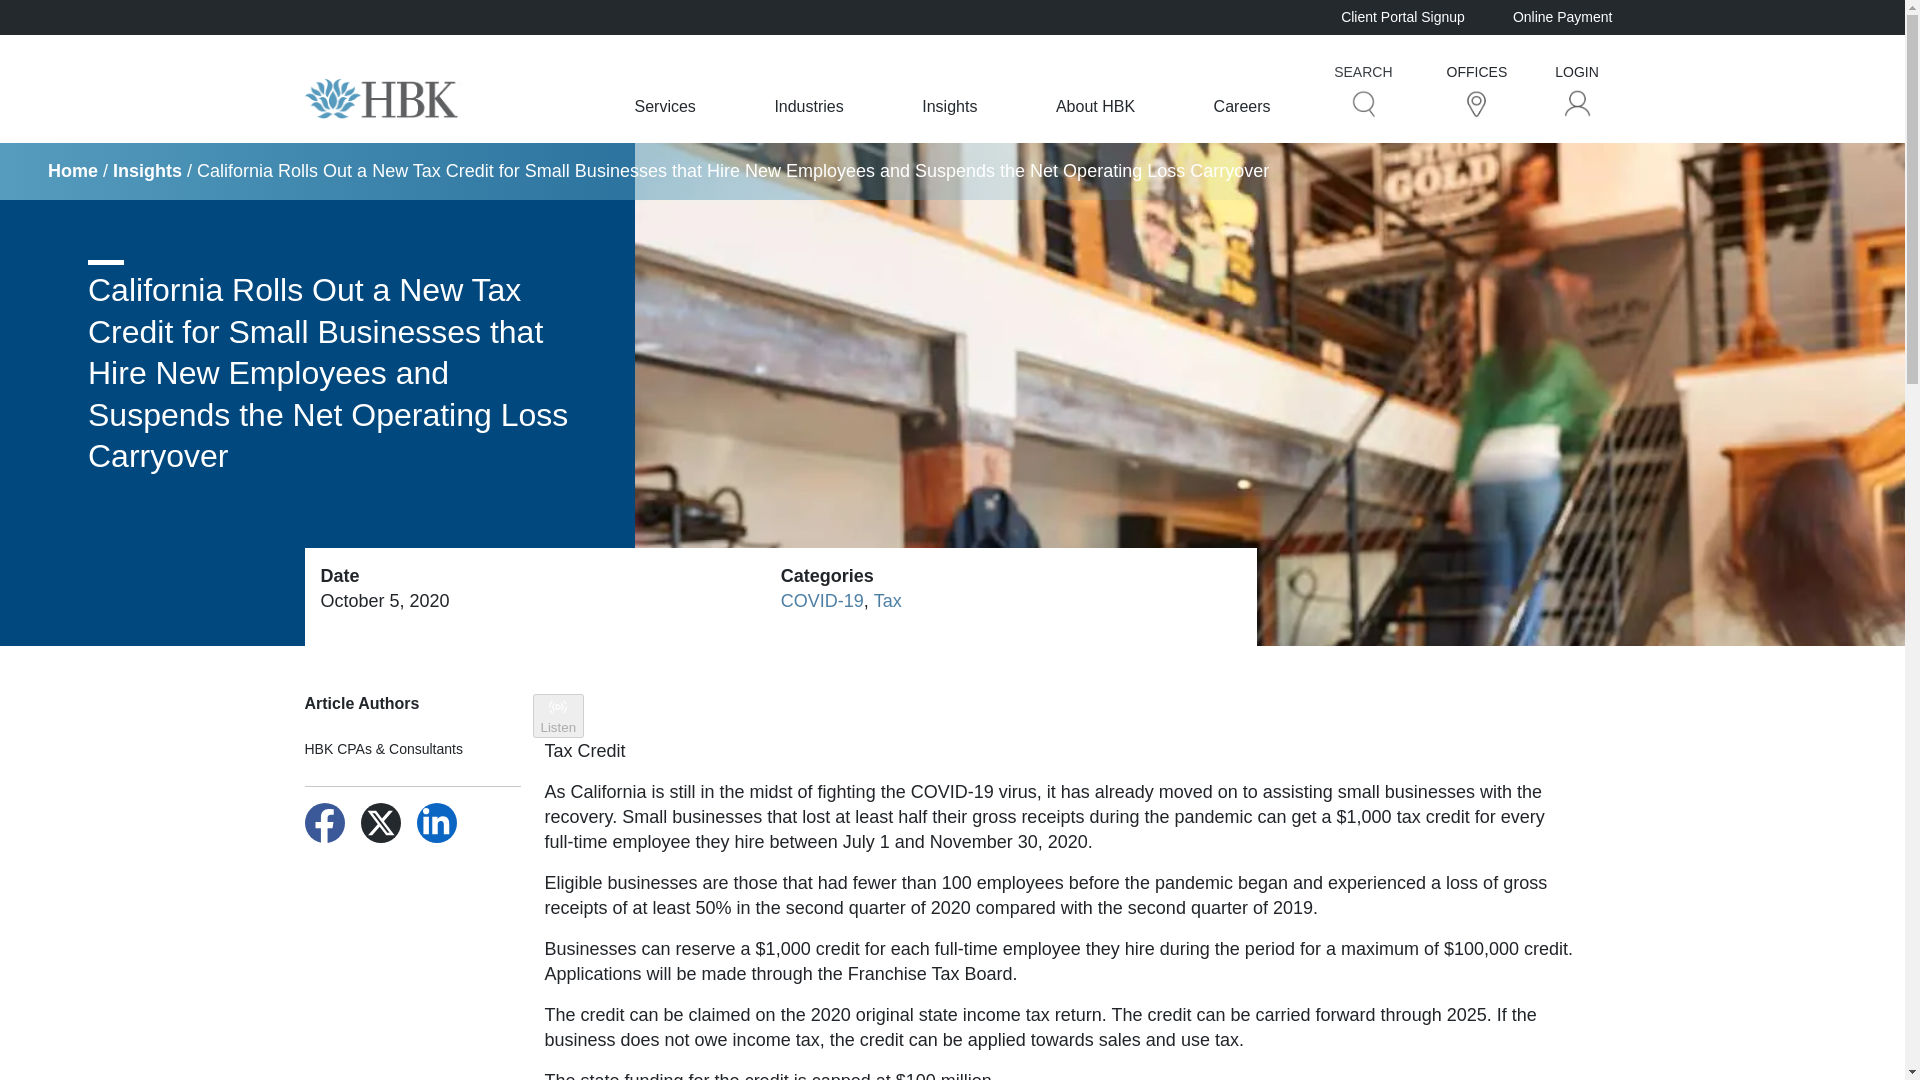  I want to click on Login, so click(1578, 102).